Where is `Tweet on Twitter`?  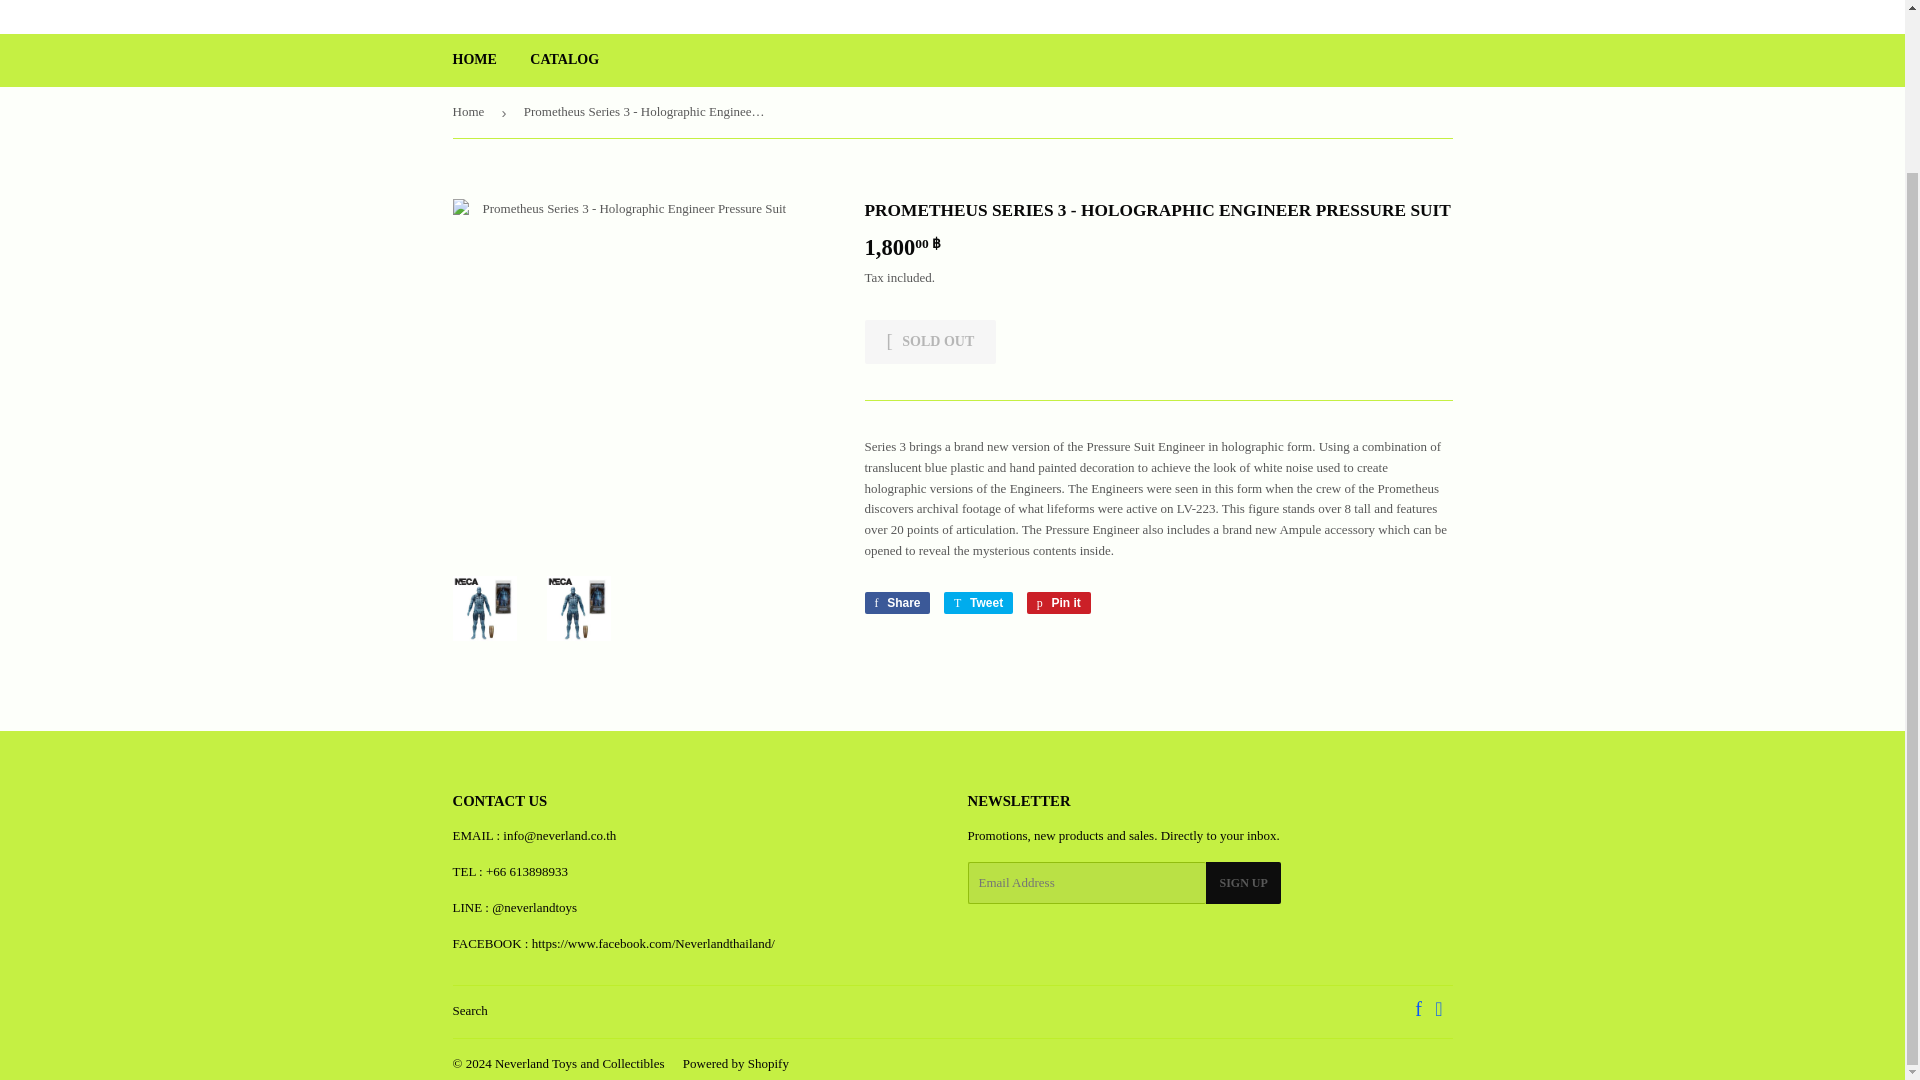
Tweet on Twitter is located at coordinates (564, 60).